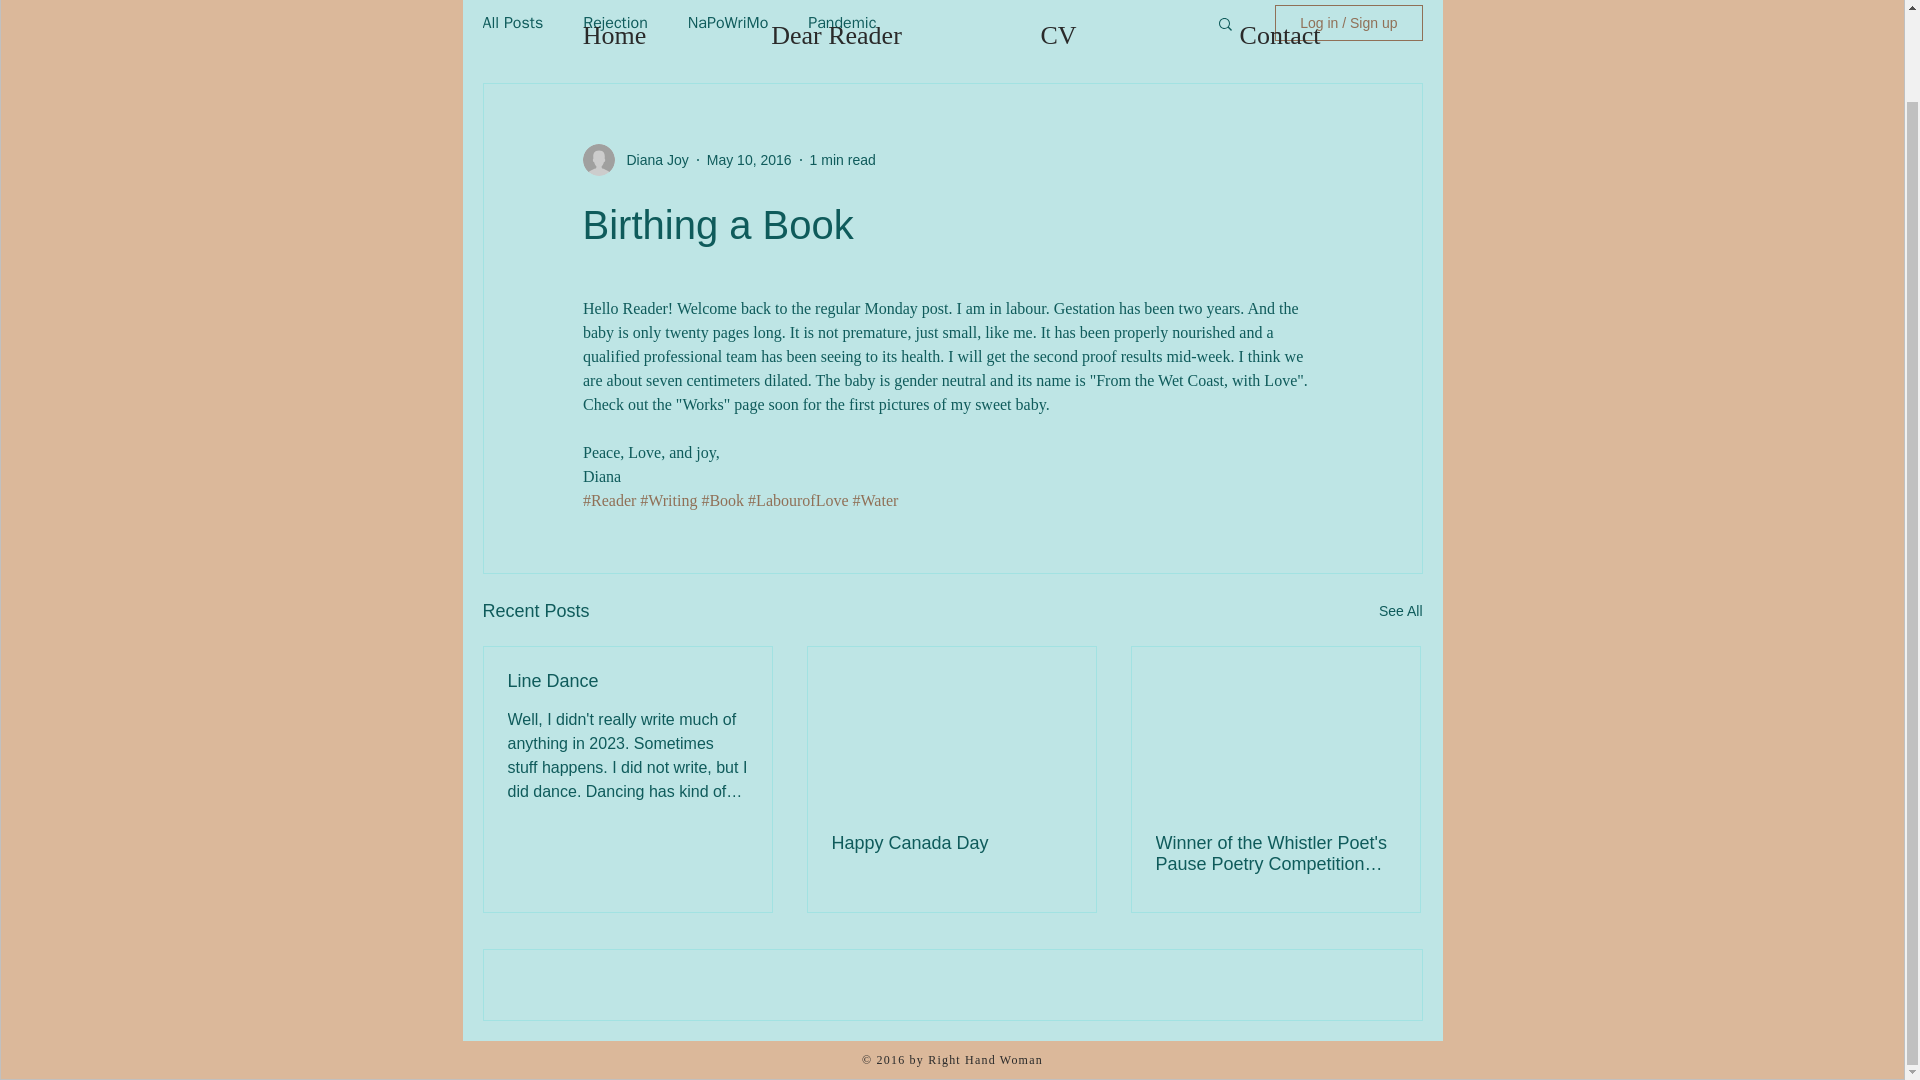  Describe the element at coordinates (728, 22) in the screenshot. I see `NaPoWriMo` at that location.